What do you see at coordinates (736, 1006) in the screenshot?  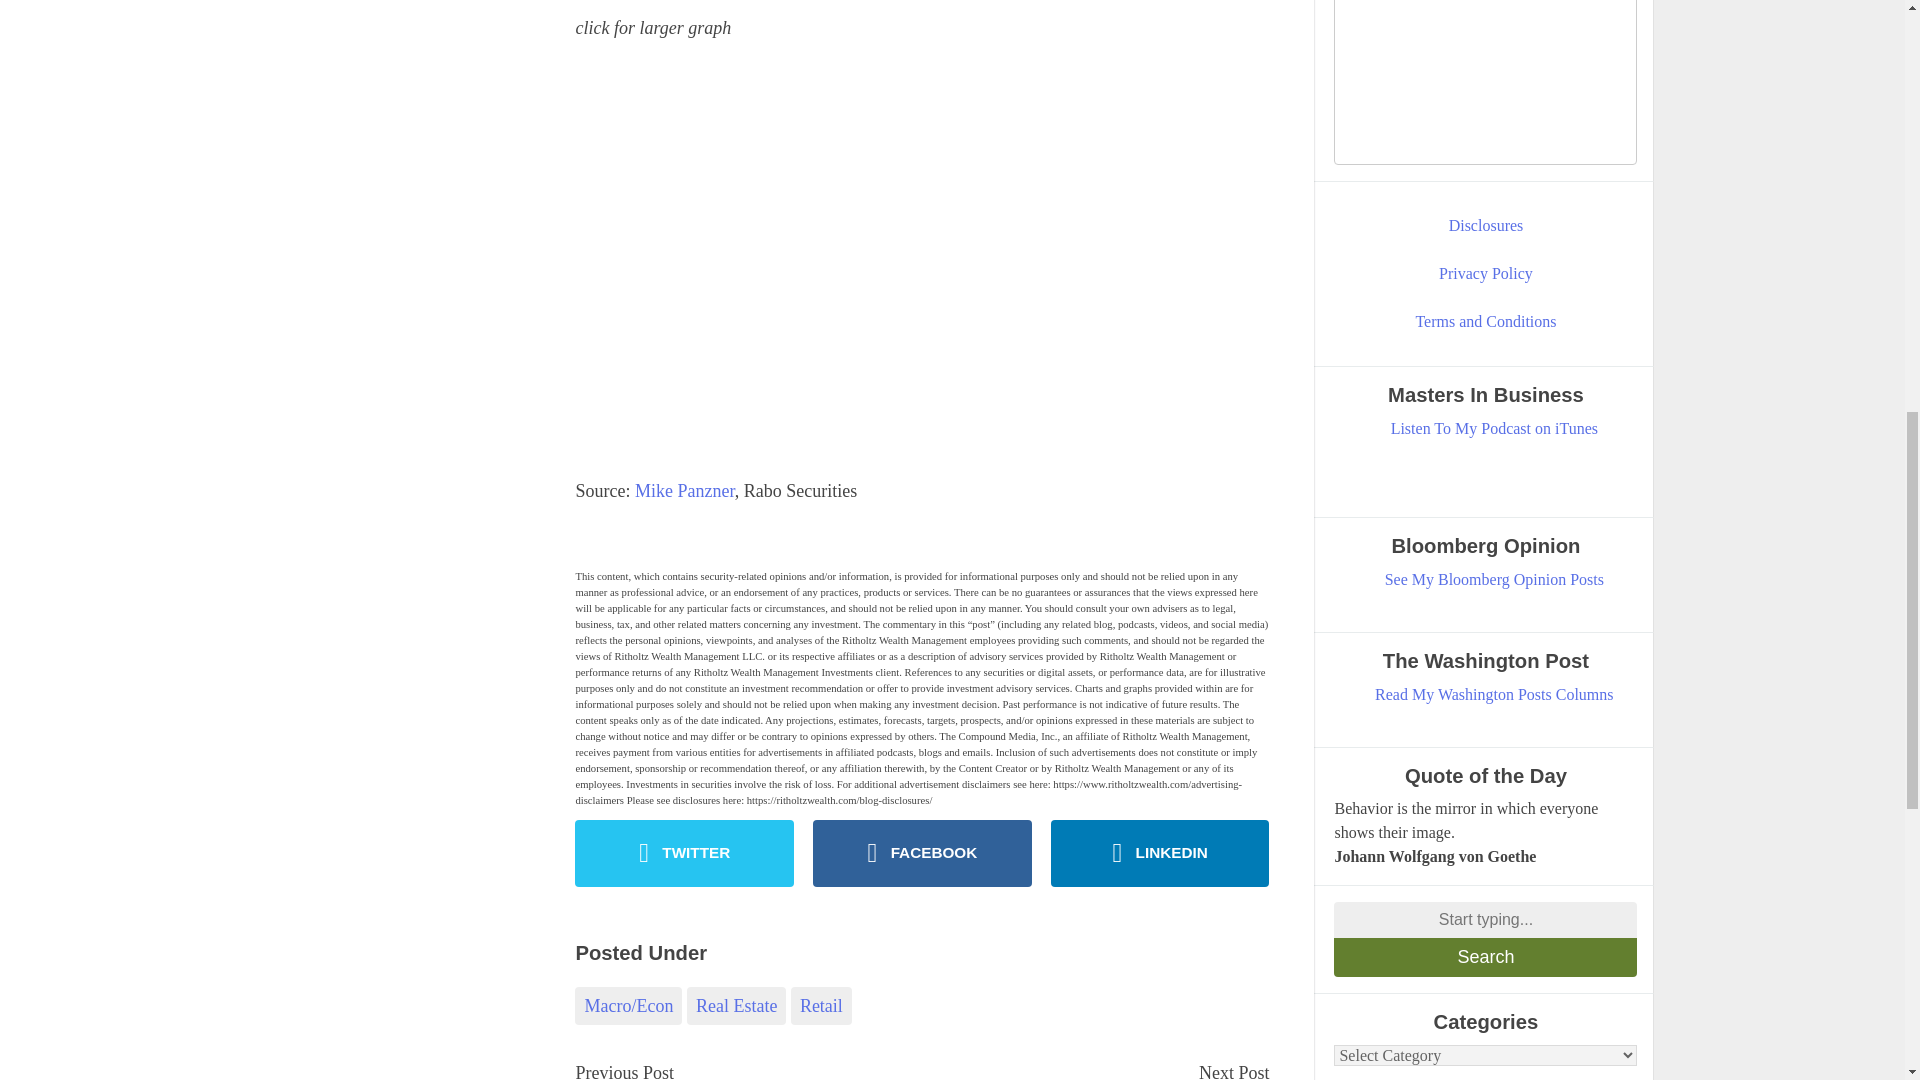 I see `Real Estate` at bounding box center [736, 1006].